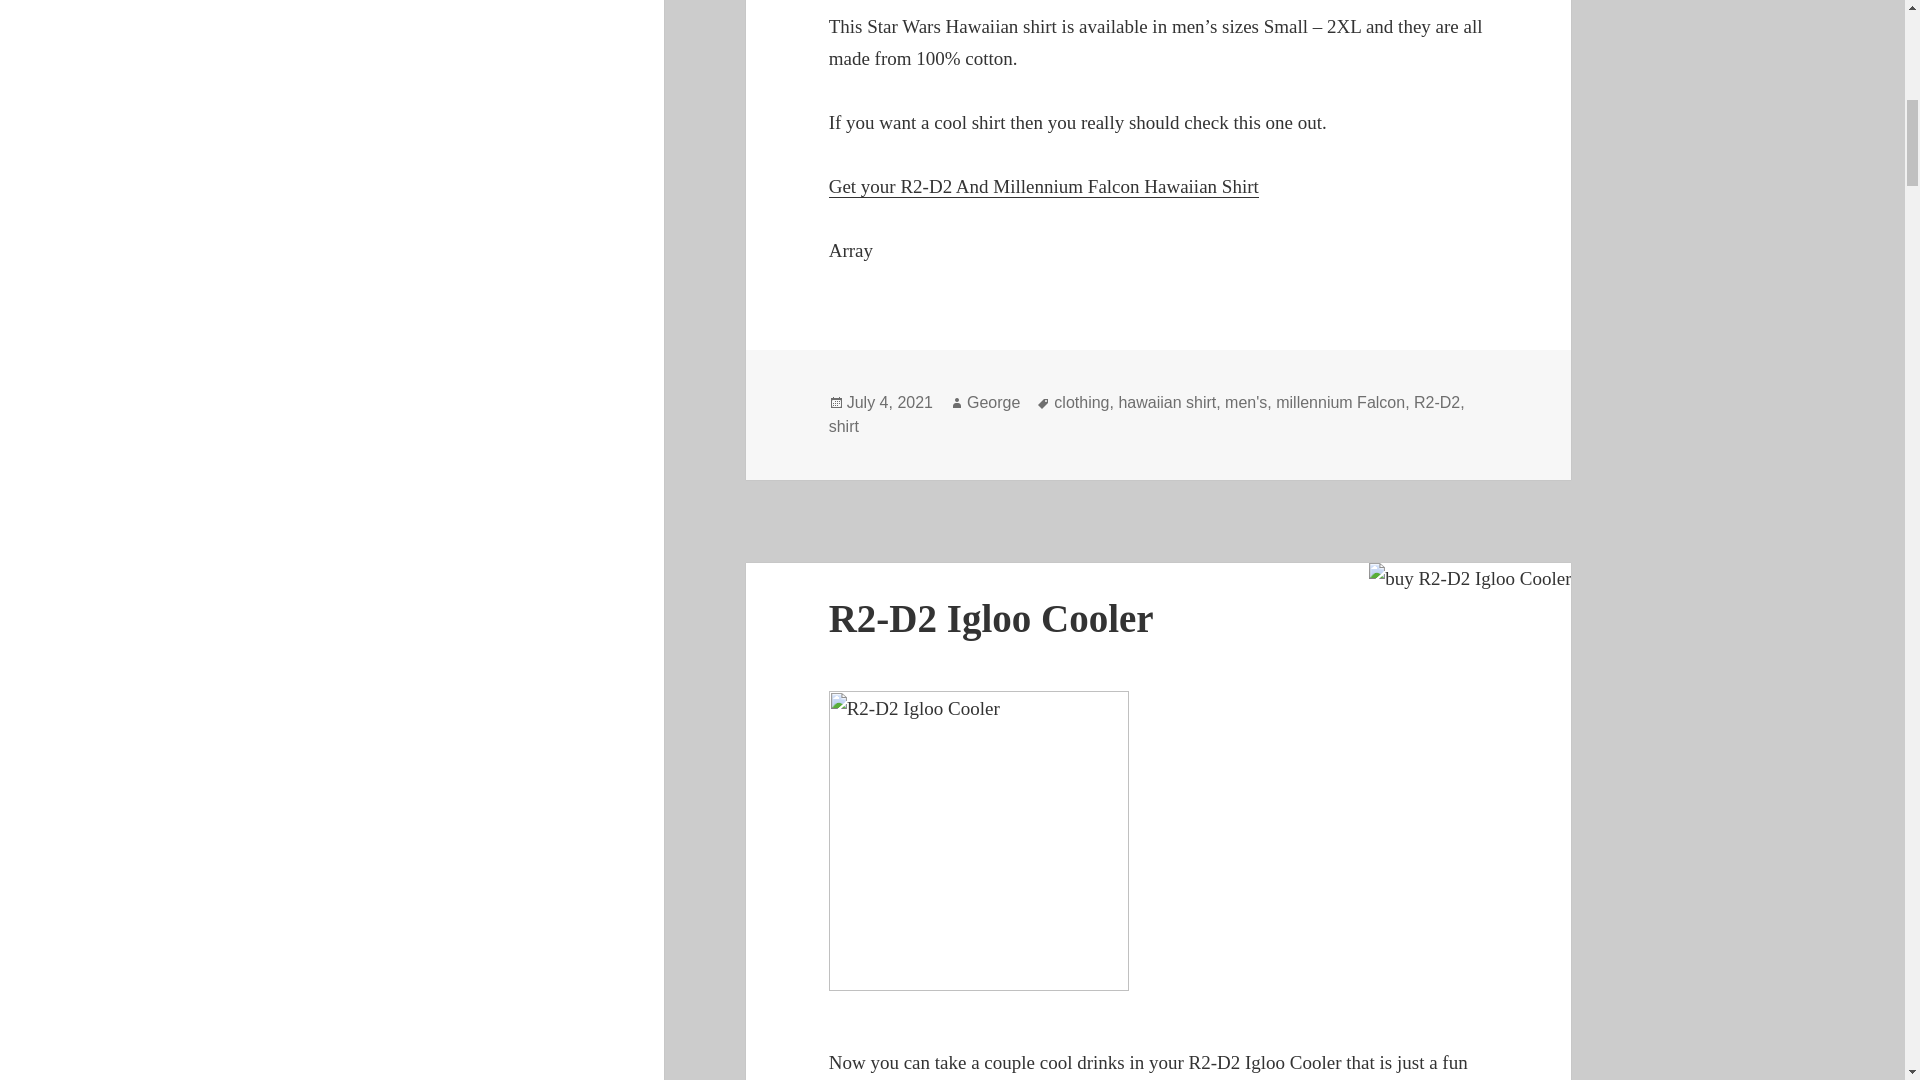 The height and width of the screenshot is (1080, 1920). Describe the element at coordinates (1436, 402) in the screenshot. I see `R2-D2` at that location.